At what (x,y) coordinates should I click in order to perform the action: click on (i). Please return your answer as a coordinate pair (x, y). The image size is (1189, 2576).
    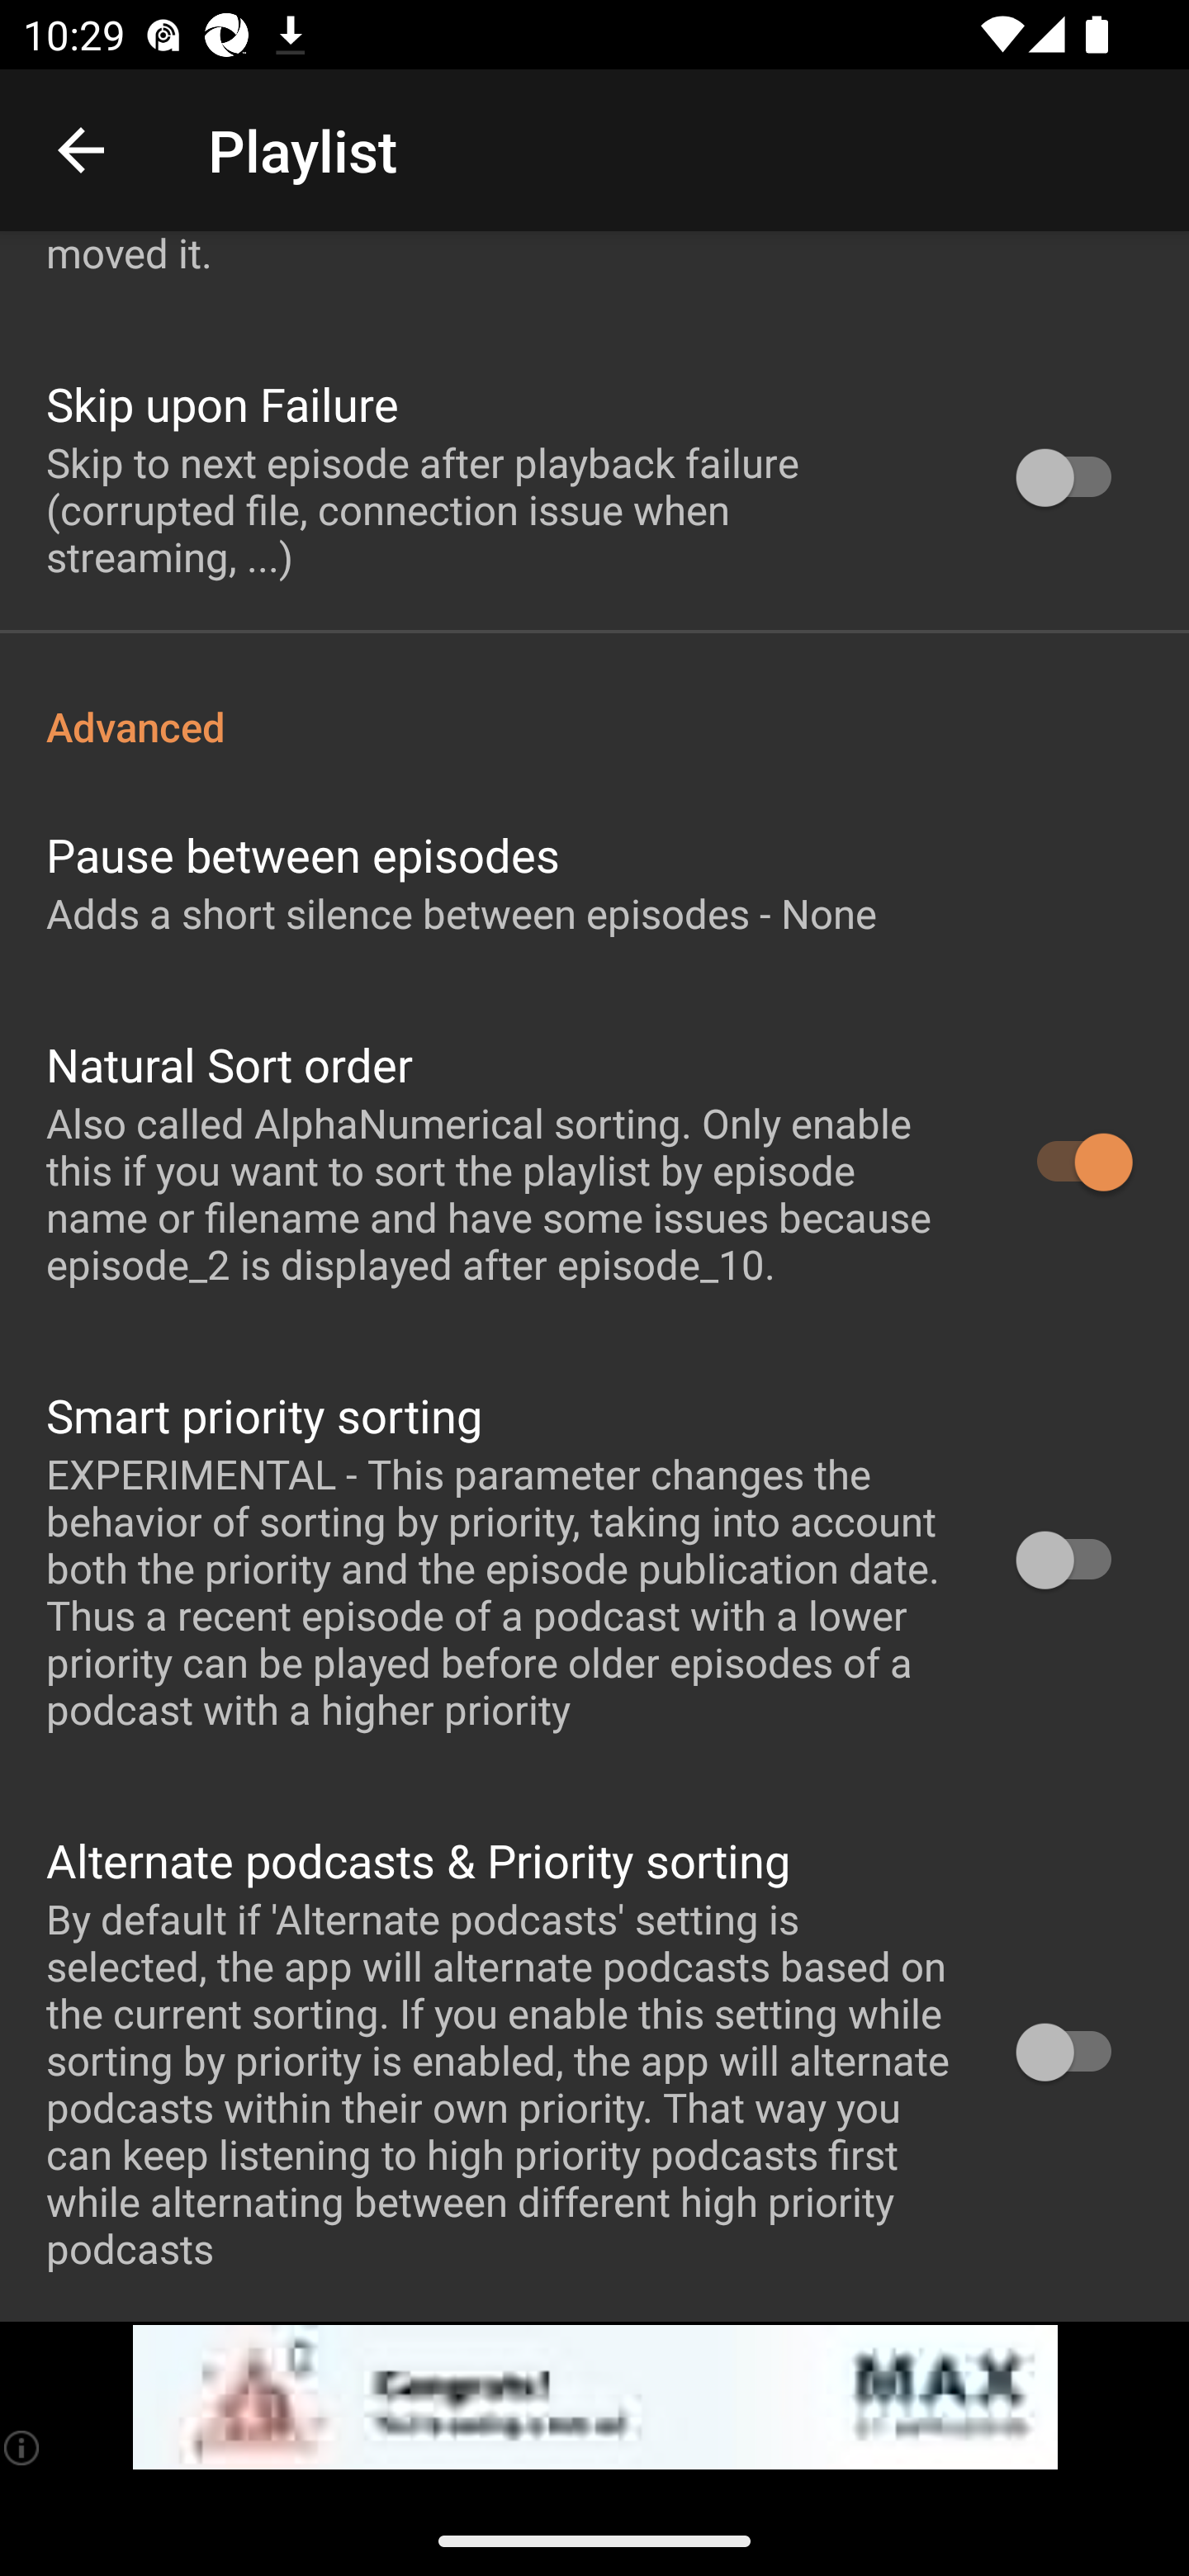
    Looking at the image, I should click on (23, 2447).